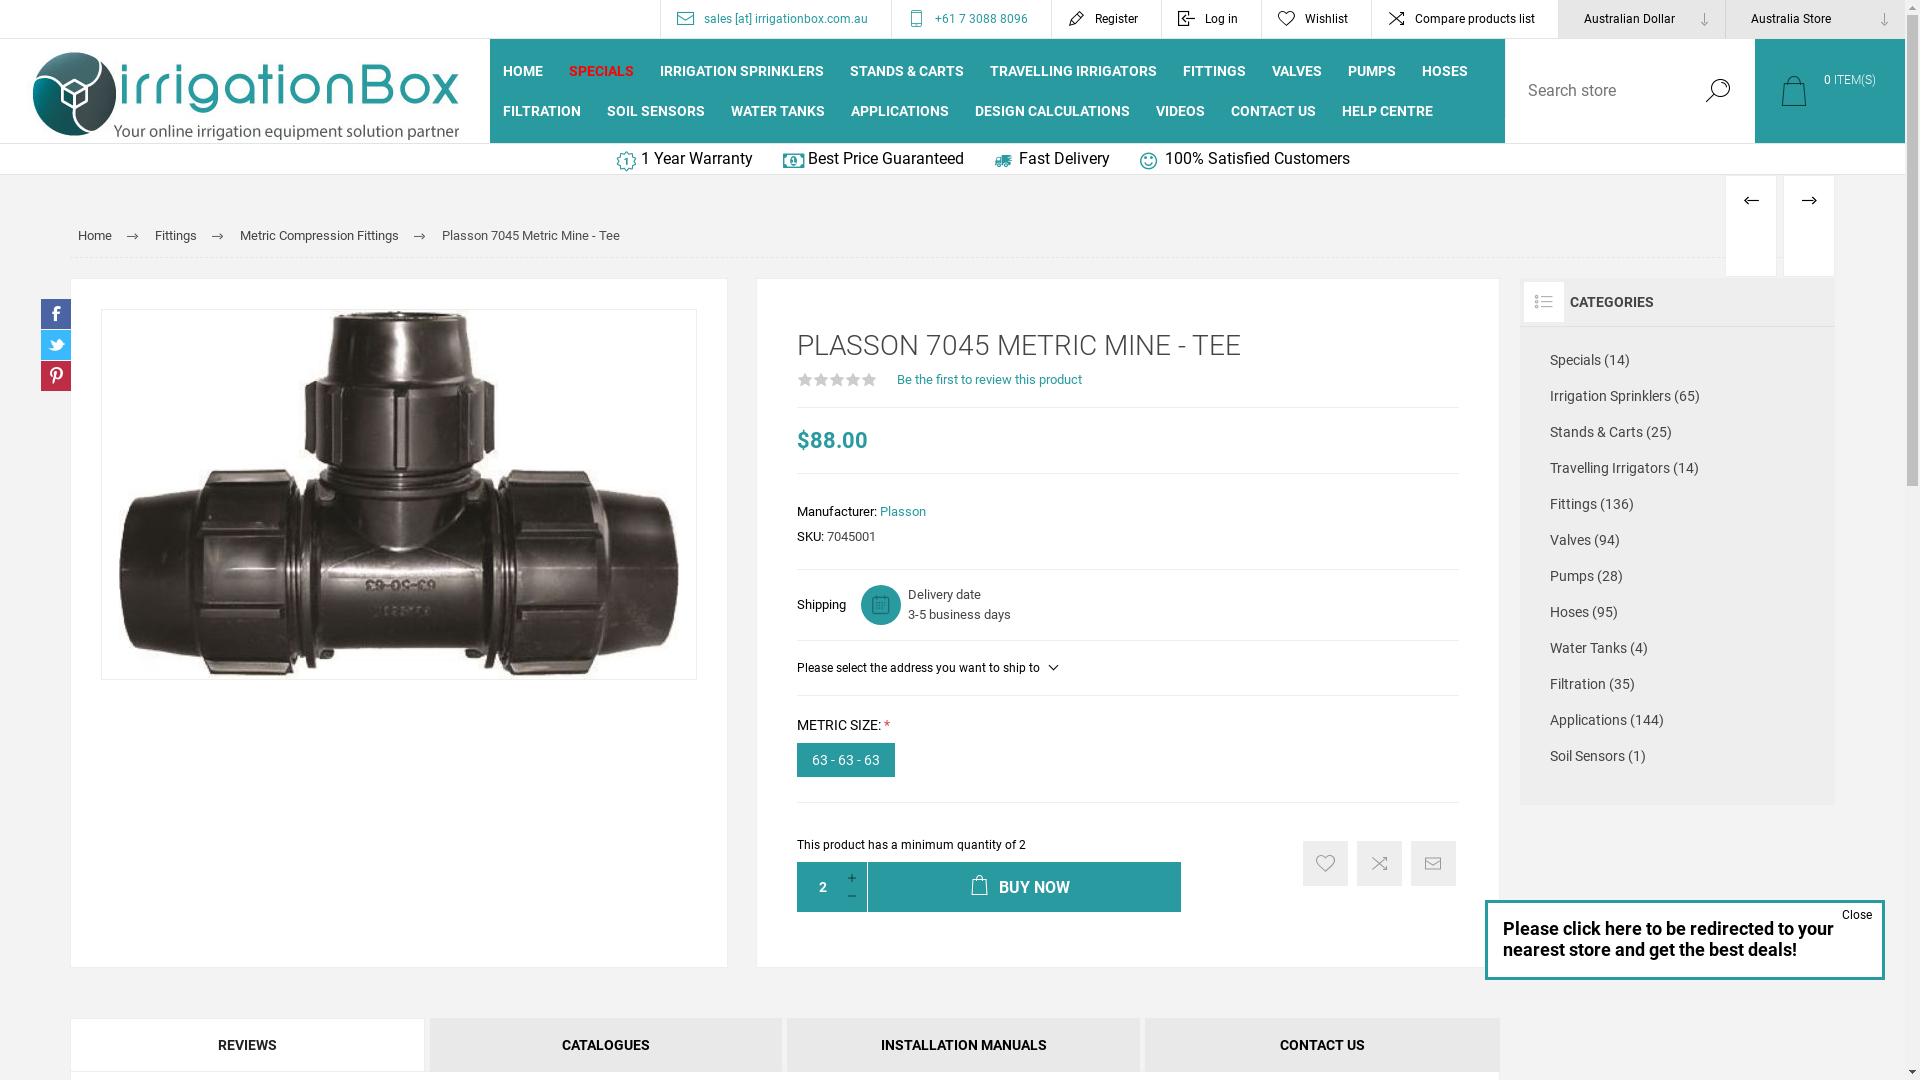 This screenshot has height=1080, width=1920. What do you see at coordinates (1024, 887) in the screenshot?
I see `BUY NOW` at bounding box center [1024, 887].